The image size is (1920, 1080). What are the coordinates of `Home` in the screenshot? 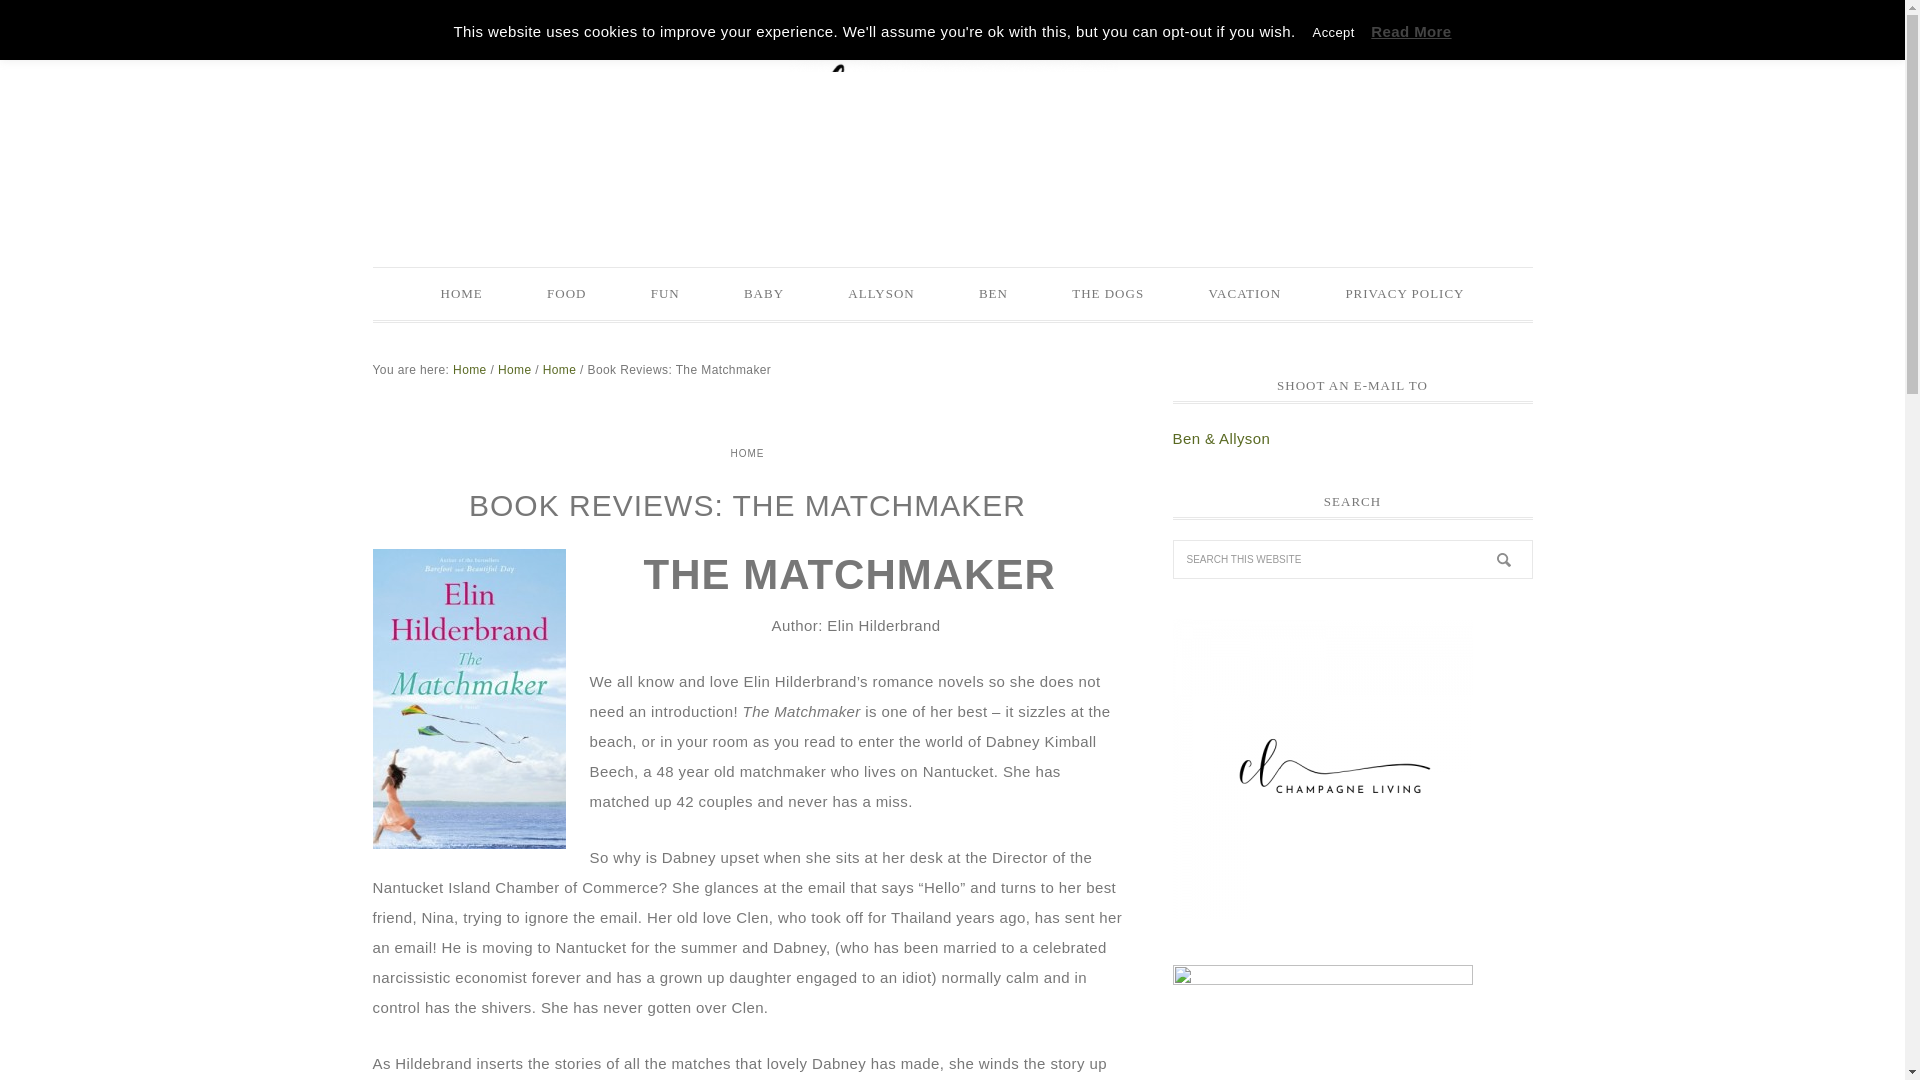 It's located at (470, 368).